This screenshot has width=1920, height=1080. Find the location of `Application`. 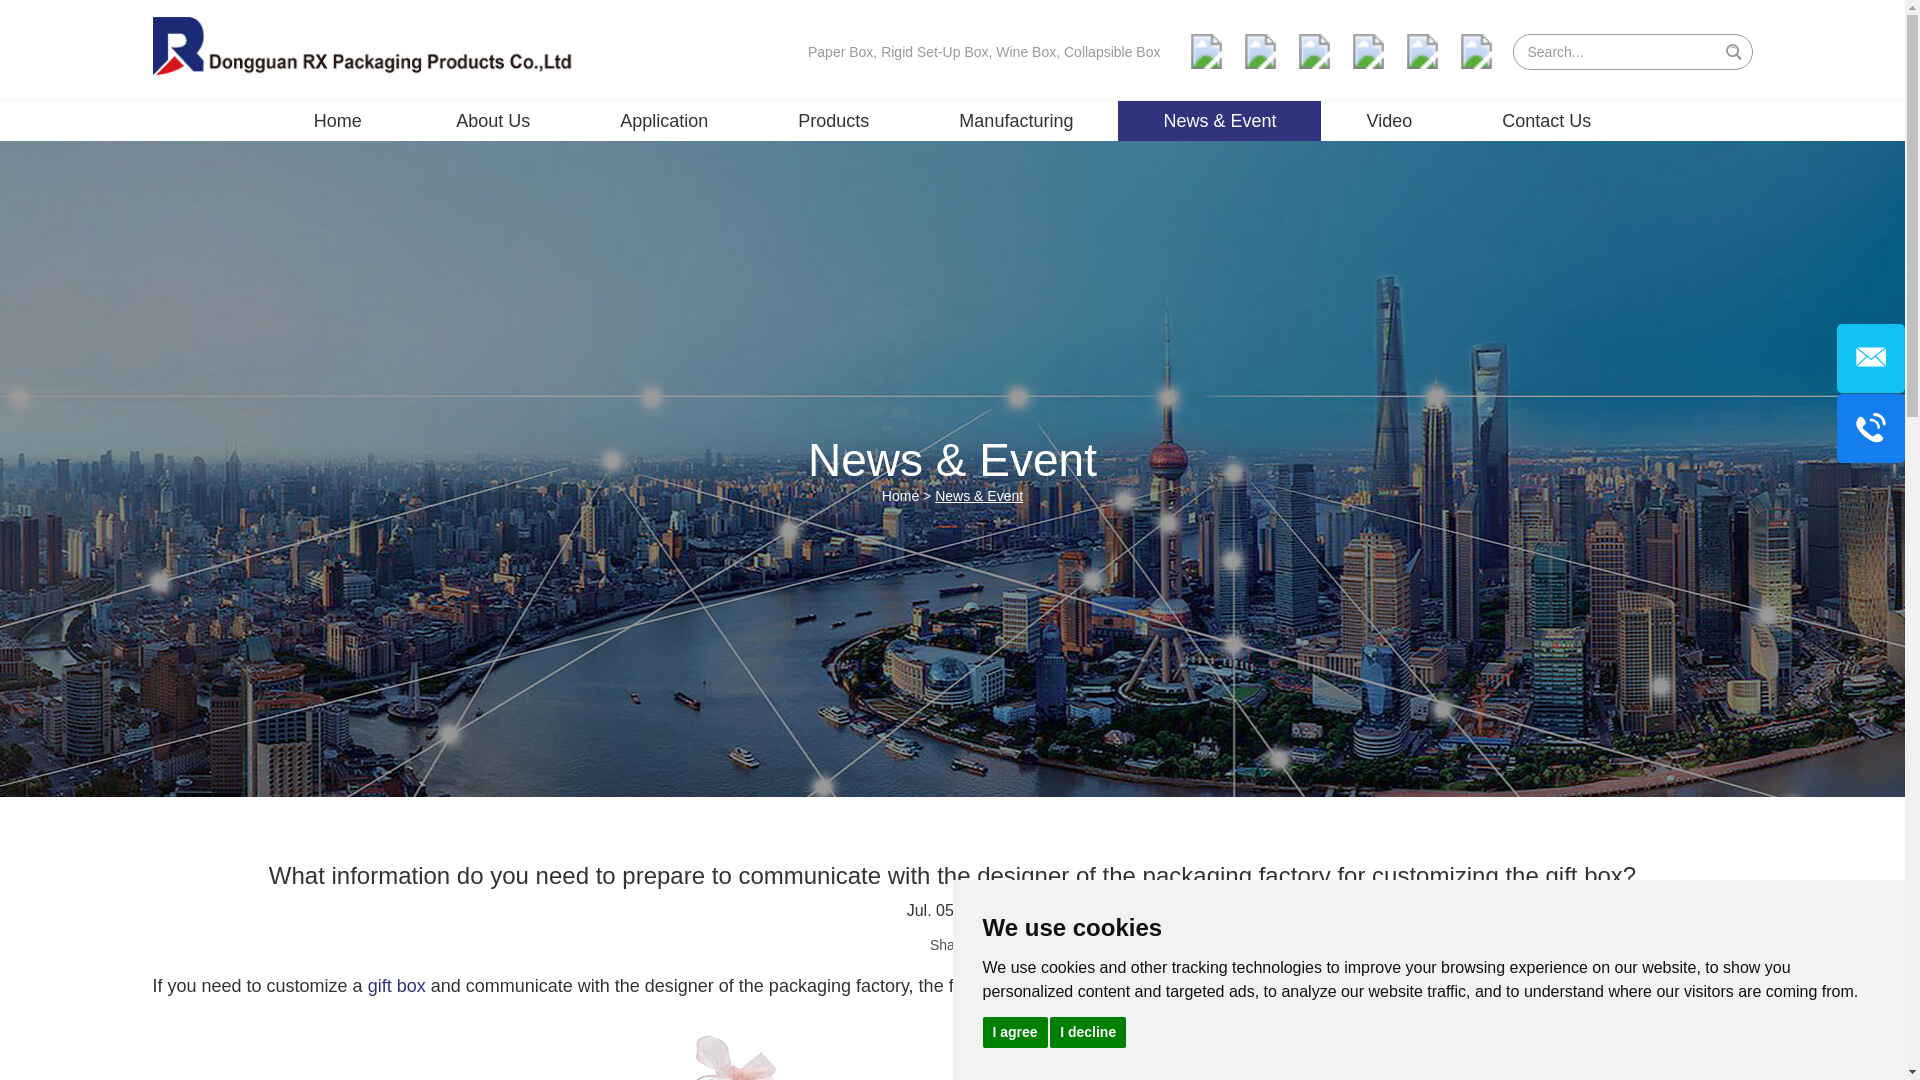

Application is located at coordinates (663, 121).